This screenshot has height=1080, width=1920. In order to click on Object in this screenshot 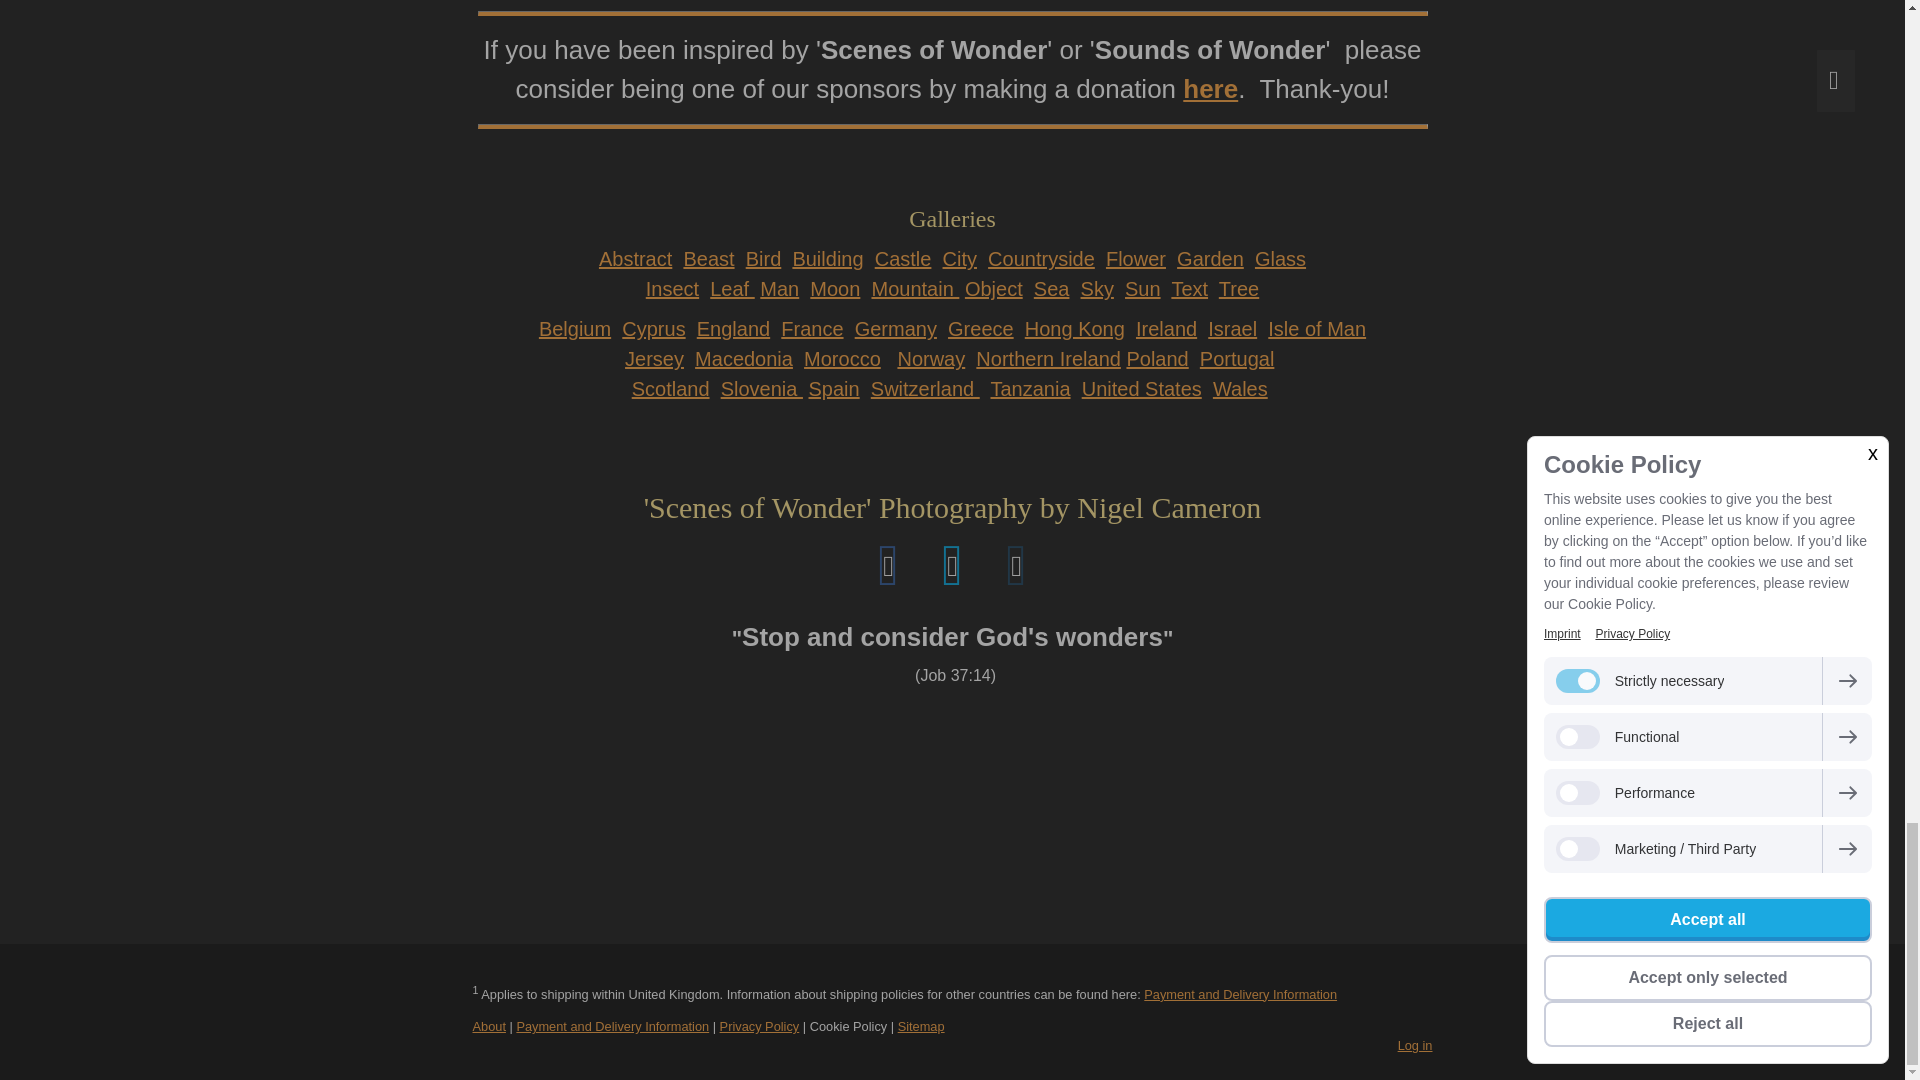, I will do `click(994, 288)`.